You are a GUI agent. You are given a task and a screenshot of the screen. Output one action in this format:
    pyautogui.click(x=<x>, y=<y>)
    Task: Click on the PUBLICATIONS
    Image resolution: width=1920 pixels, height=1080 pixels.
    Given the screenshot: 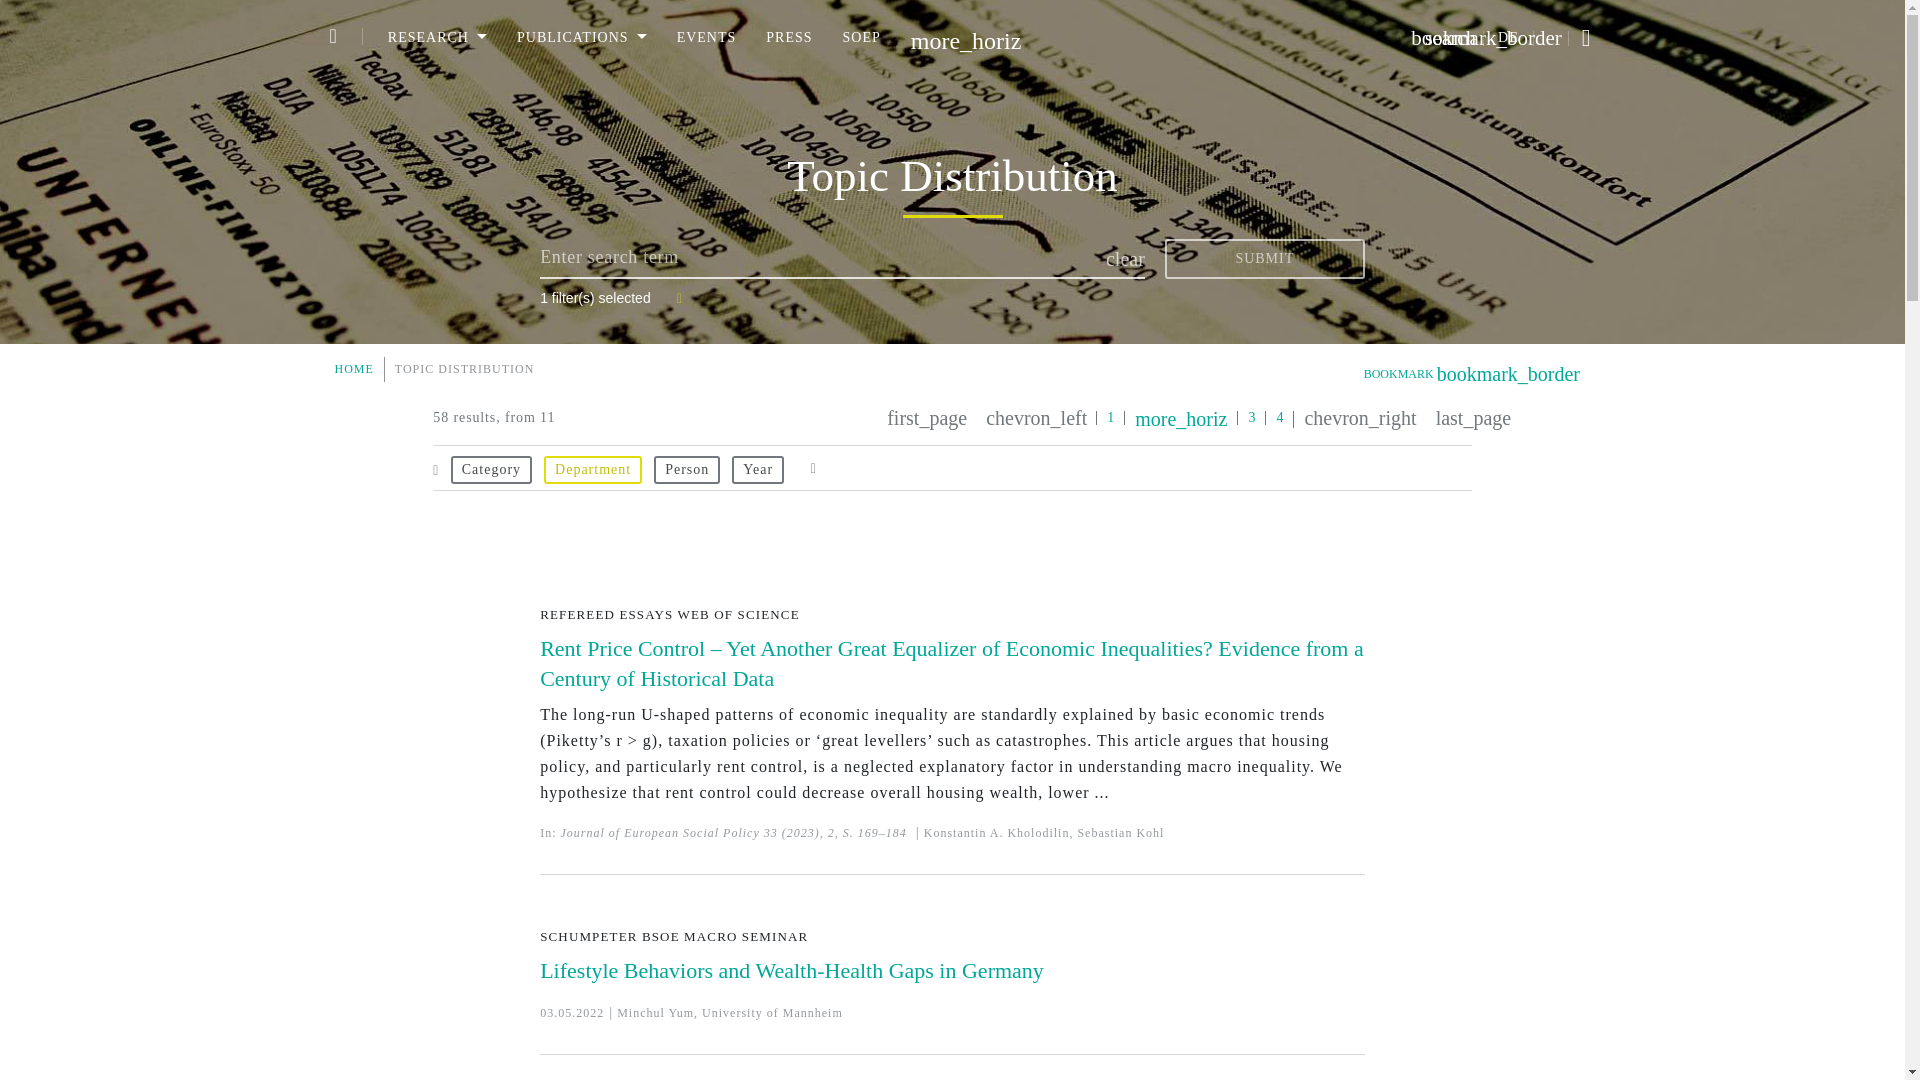 What is the action you would take?
    pyautogui.click(x=582, y=37)
    